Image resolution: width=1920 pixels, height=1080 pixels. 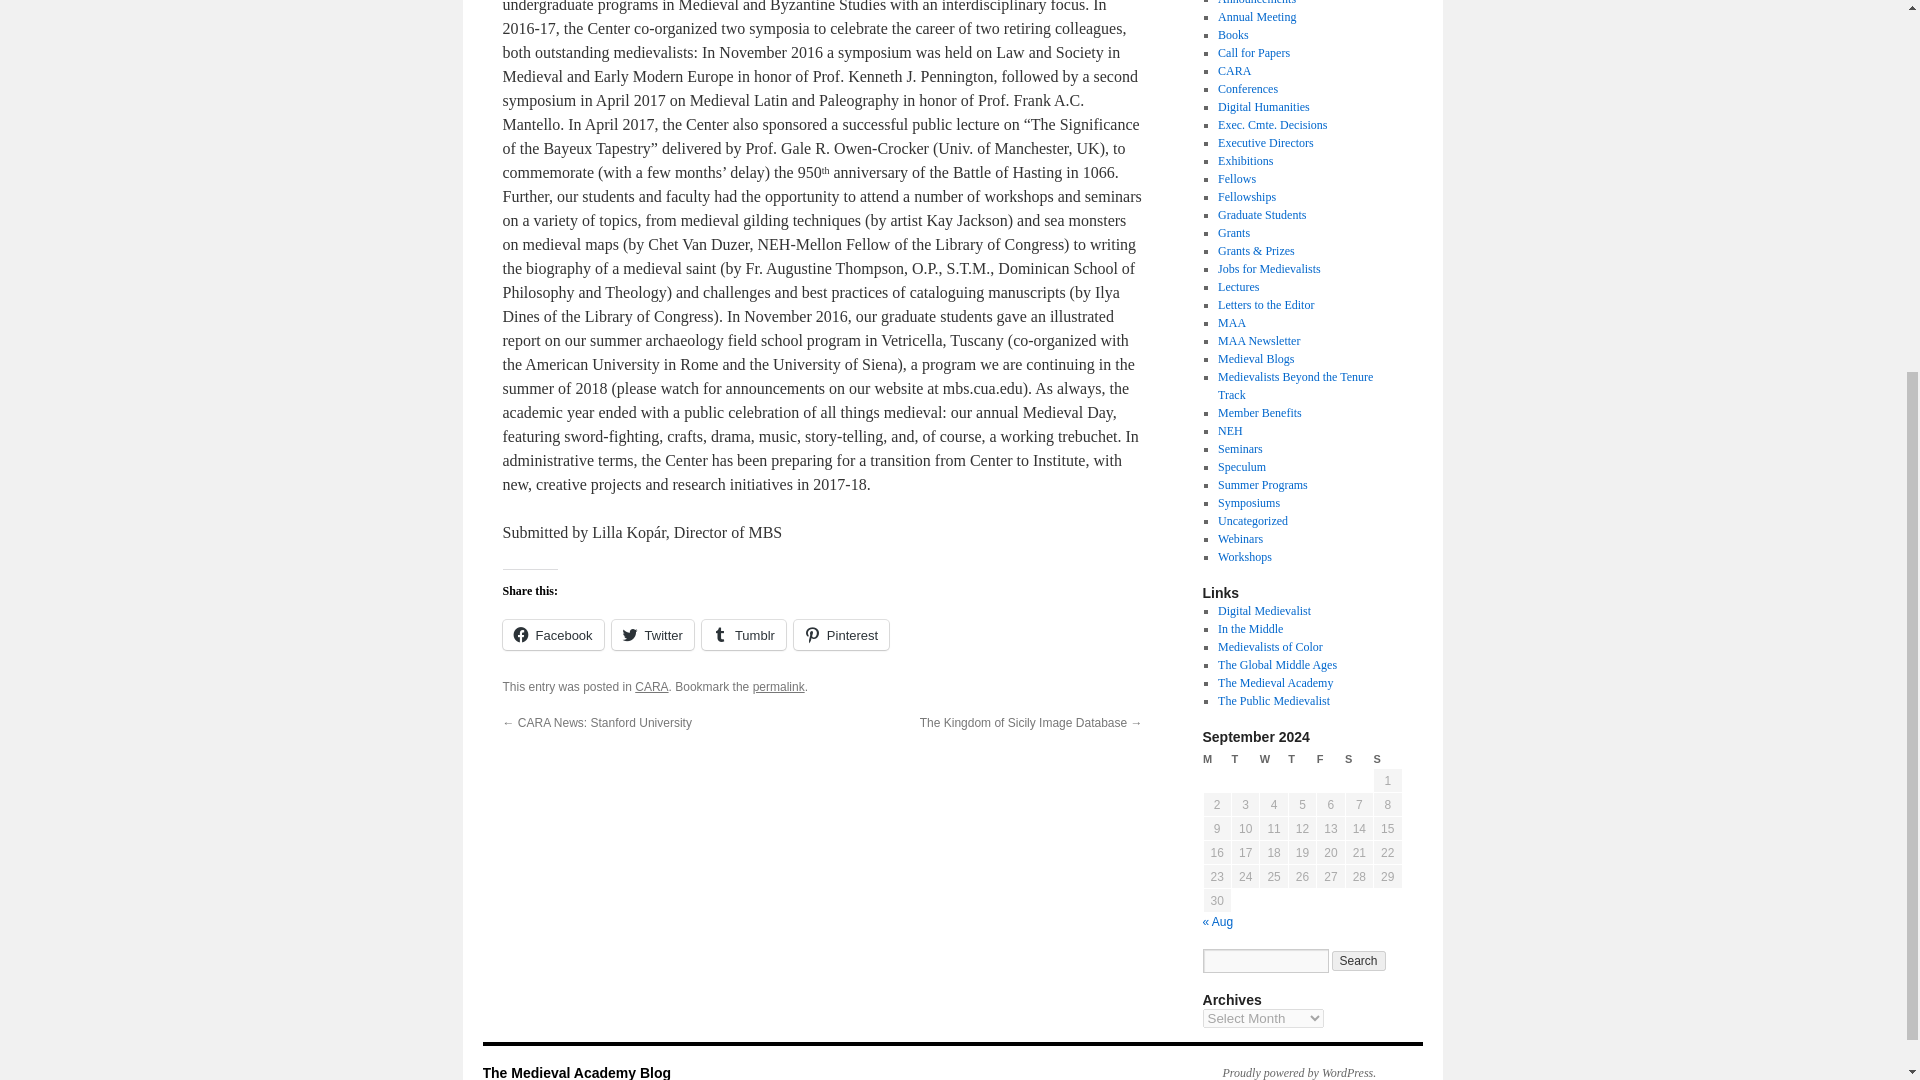 I want to click on Annual Meeting, so click(x=1256, y=16).